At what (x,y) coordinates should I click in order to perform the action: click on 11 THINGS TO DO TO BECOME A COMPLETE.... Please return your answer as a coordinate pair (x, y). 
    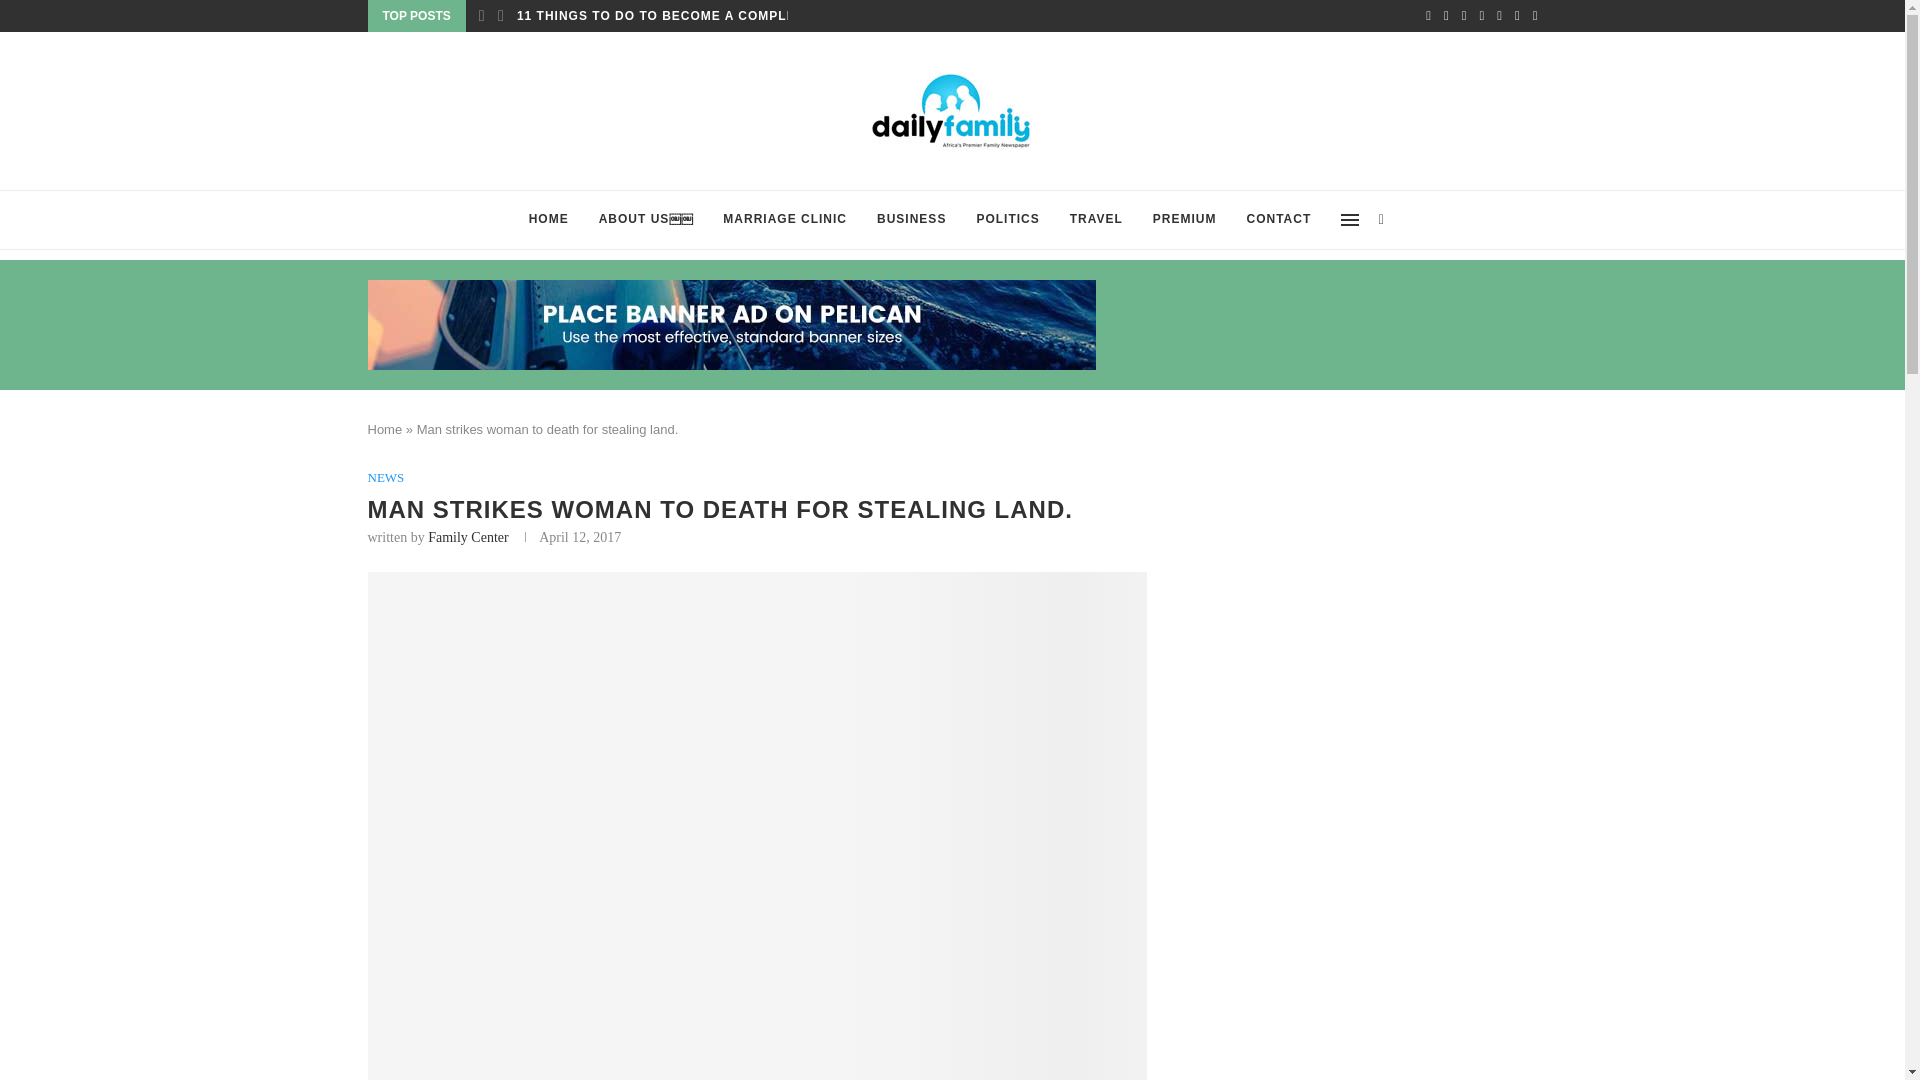
    Looking at the image, I should click on (670, 16).